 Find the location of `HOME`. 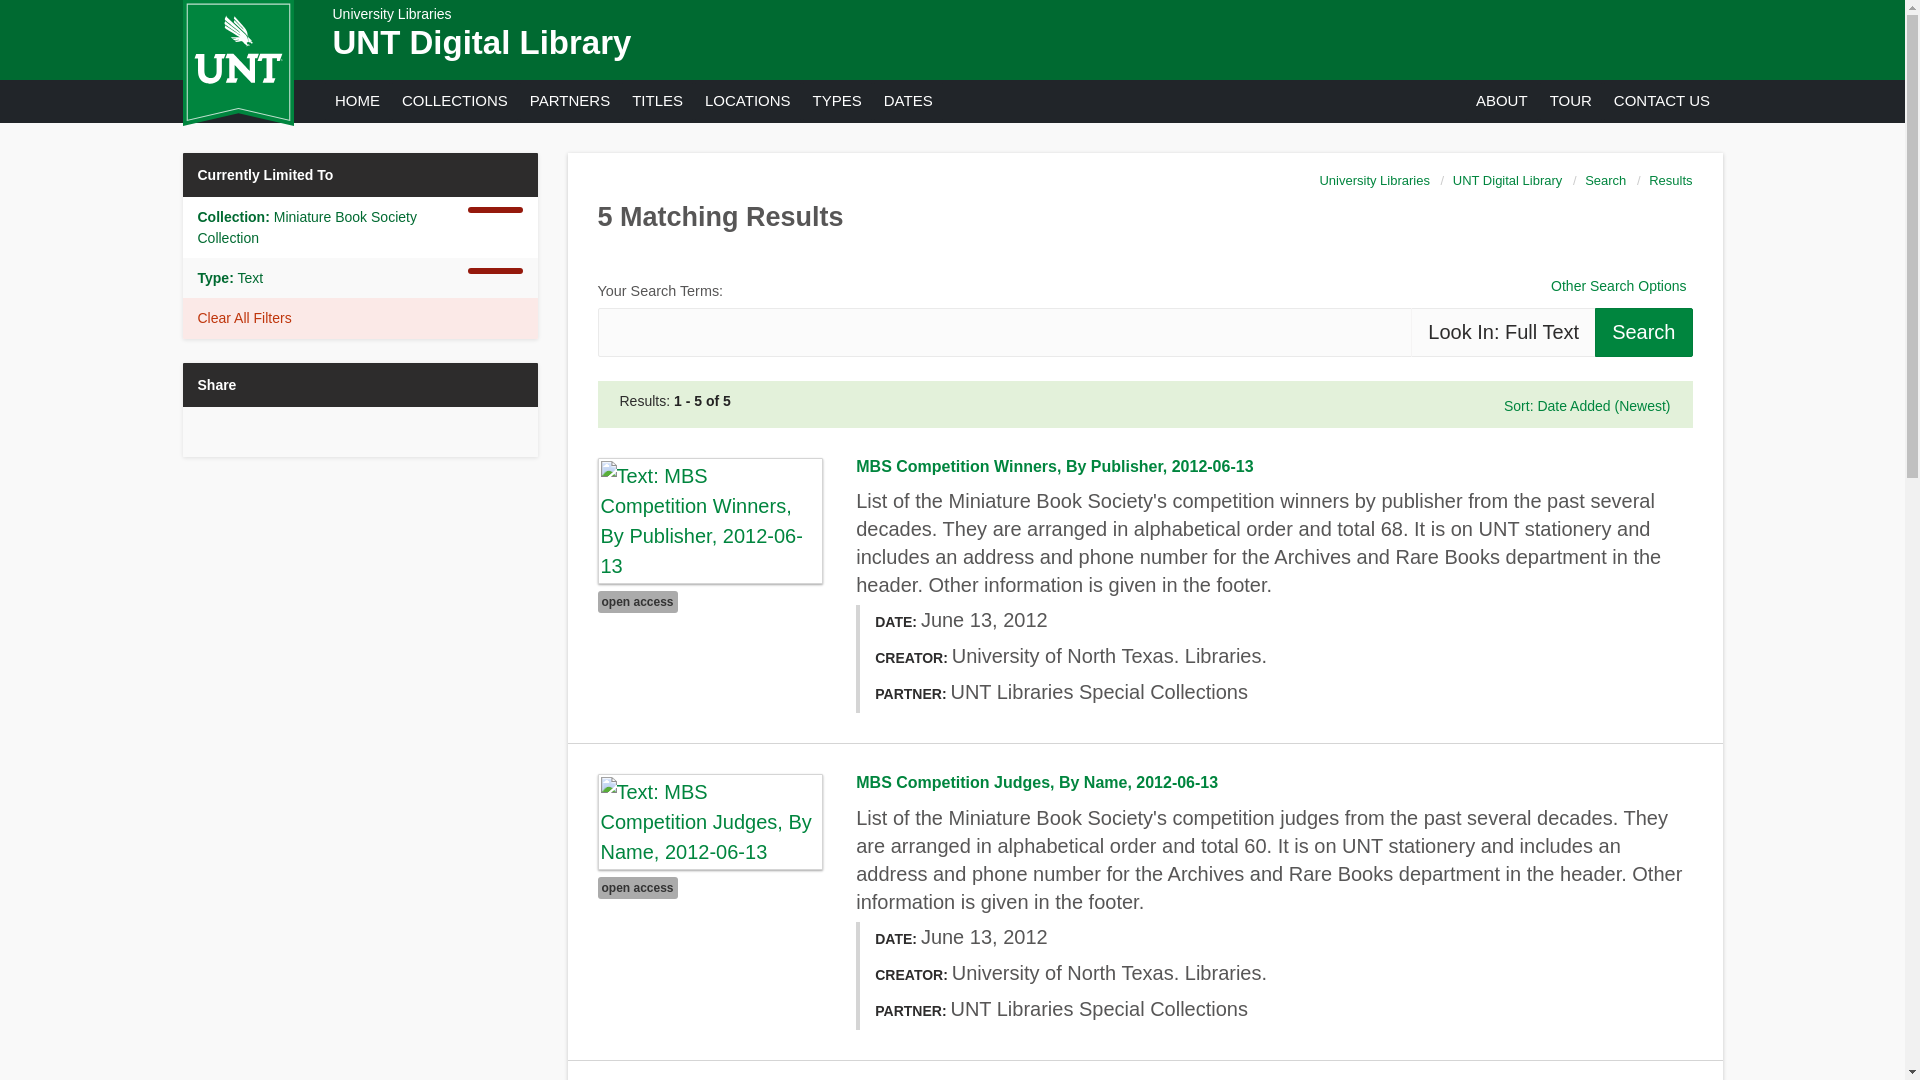

HOME is located at coordinates (356, 100).